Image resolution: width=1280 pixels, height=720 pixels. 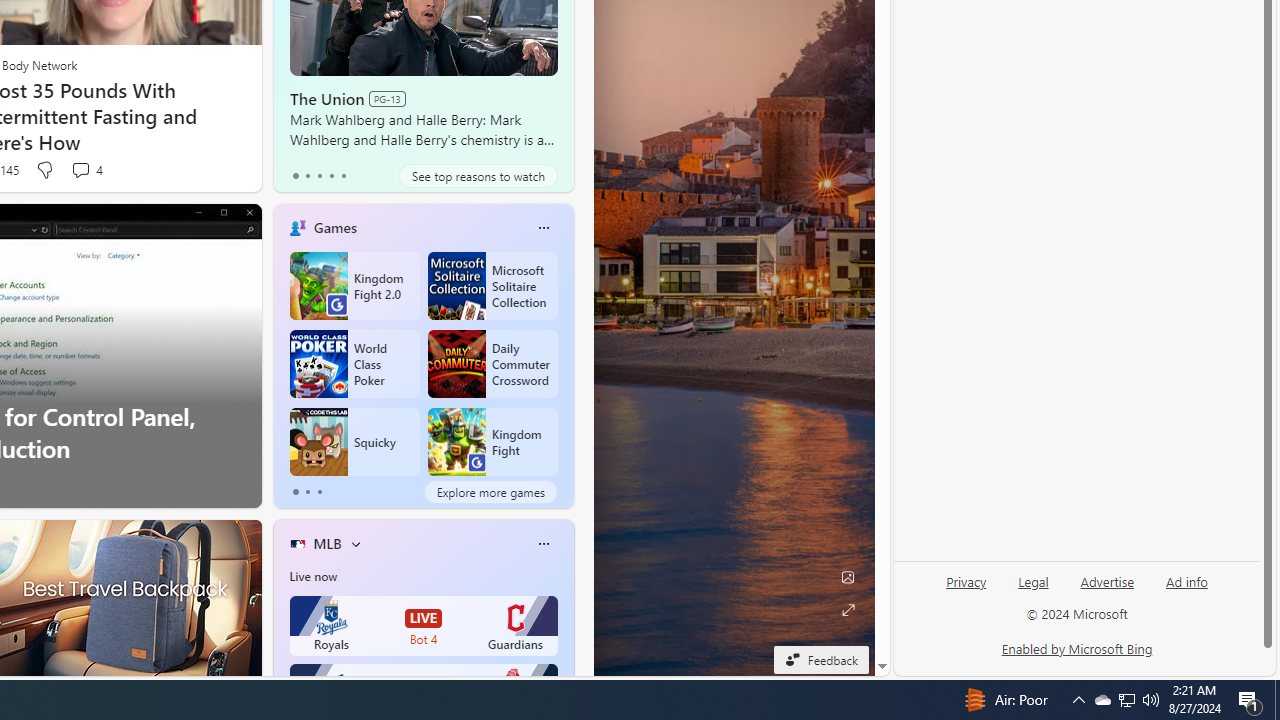 What do you see at coordinates (306, 492) in the screenshot?
I see `tab-1` at bounding box center [306, 492].